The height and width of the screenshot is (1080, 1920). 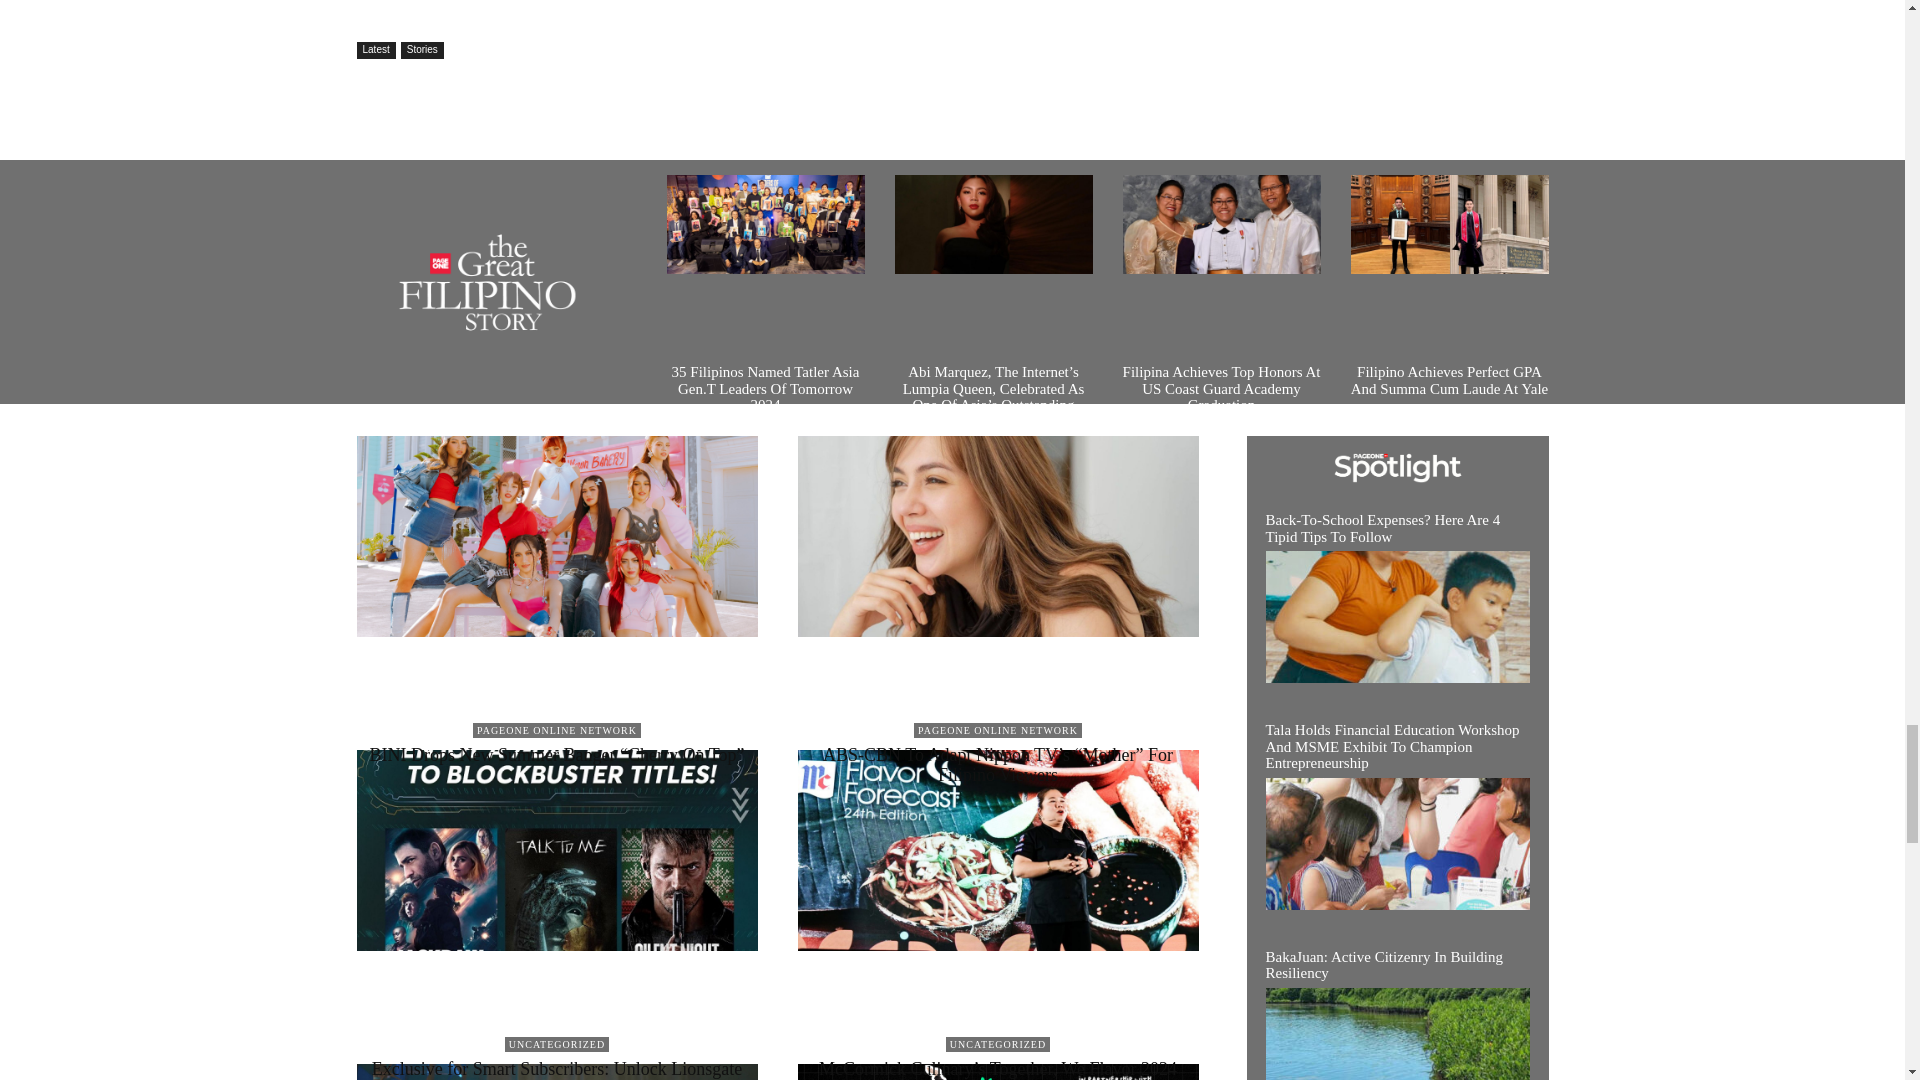 I want to click on Stories, so click(x=422, y=50).